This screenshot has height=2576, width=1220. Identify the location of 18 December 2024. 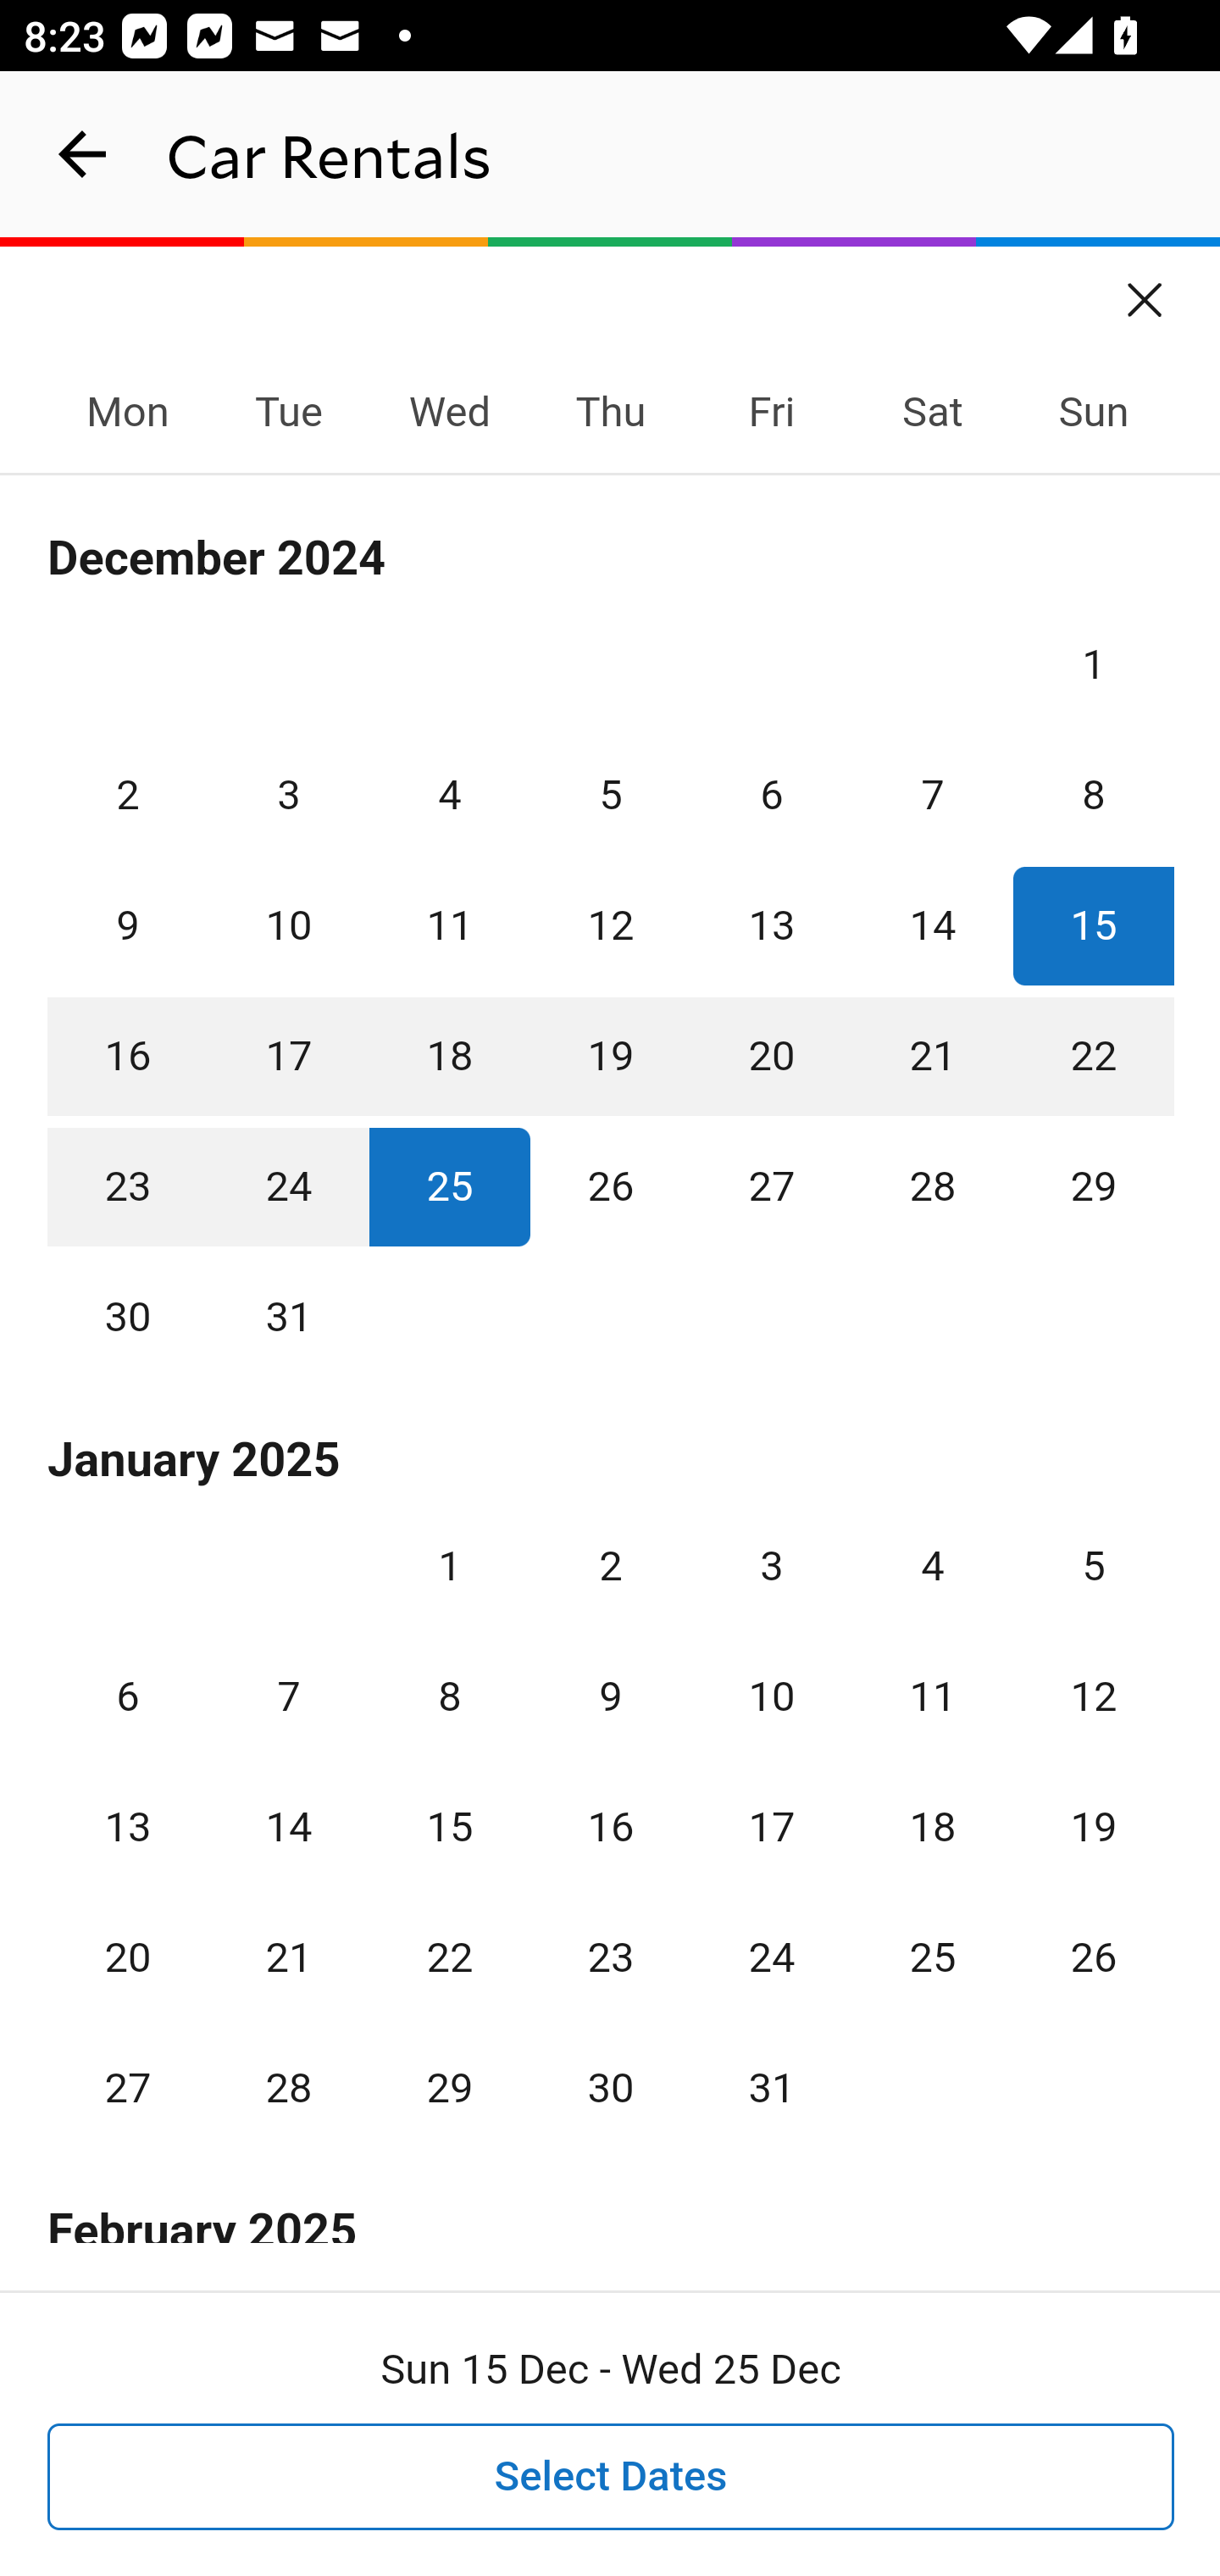
(449, 1056).